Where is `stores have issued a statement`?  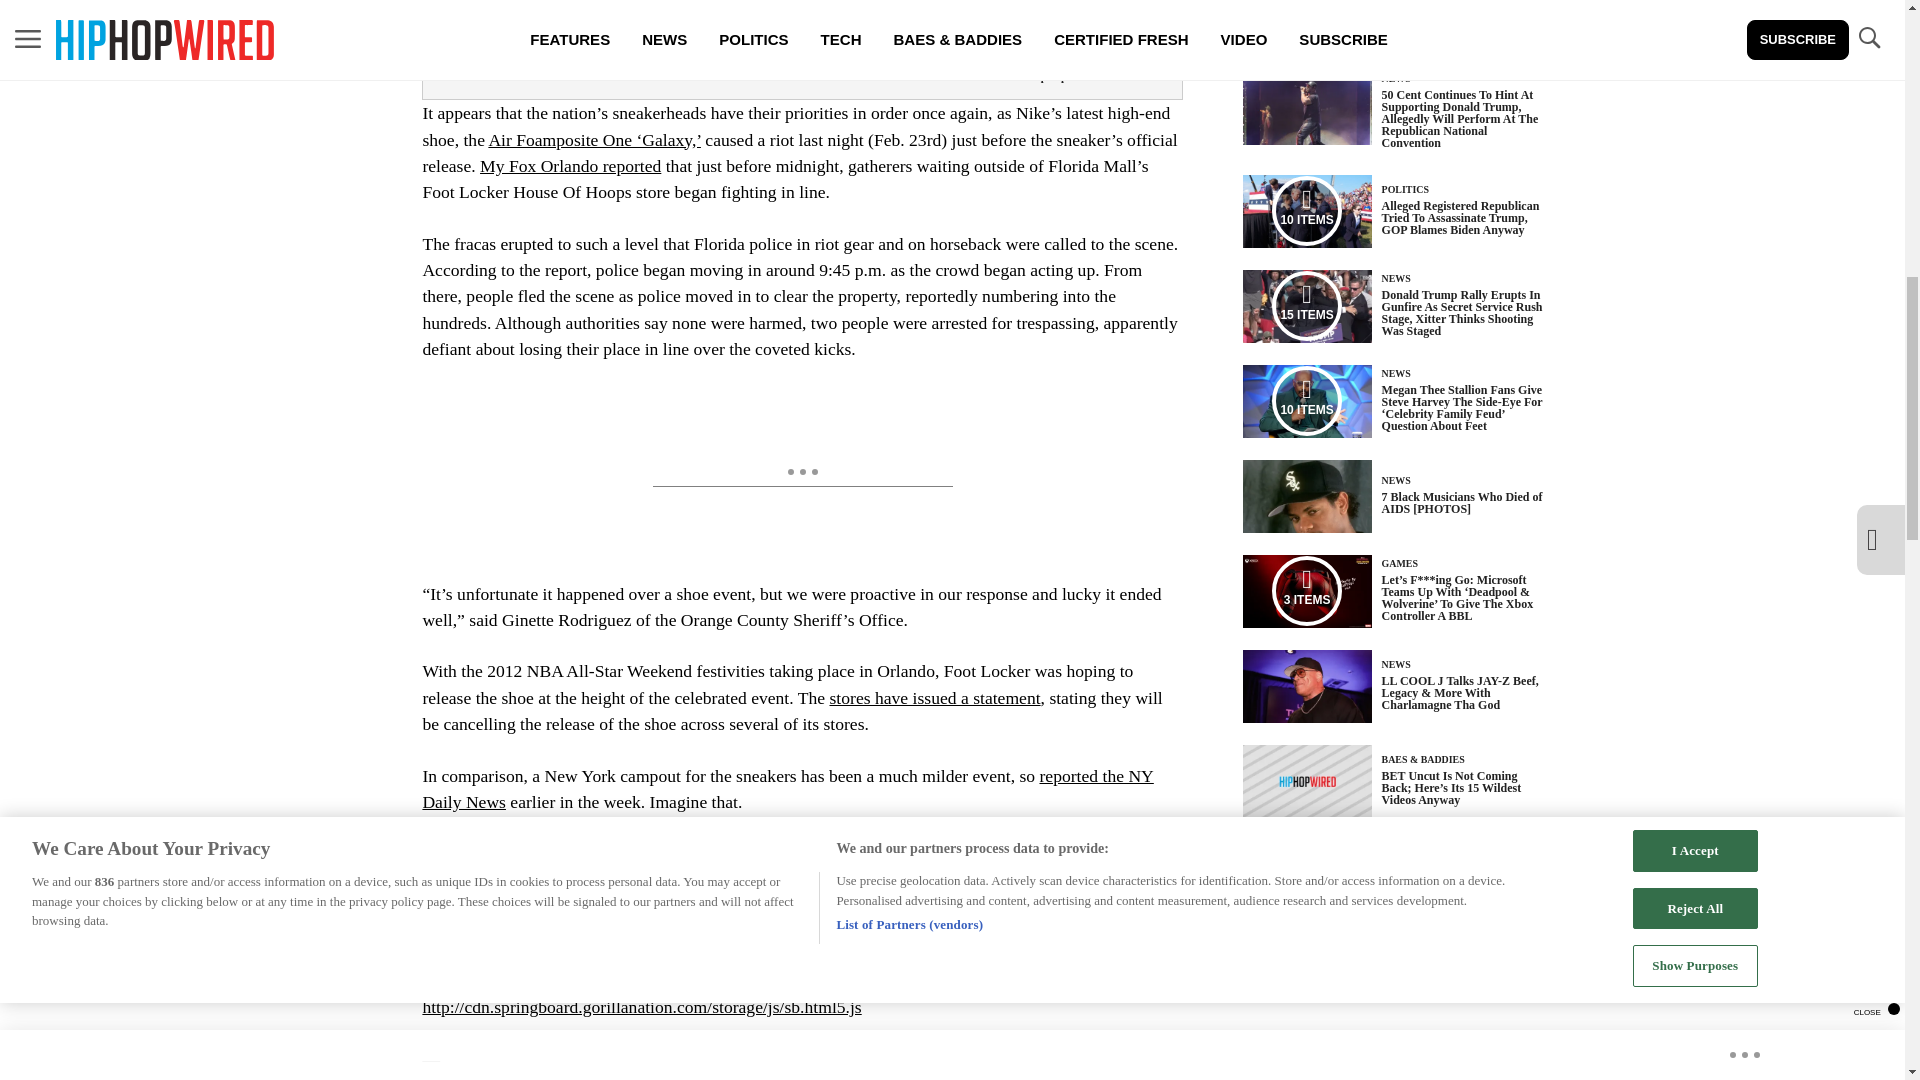 stores have issued a statement is located at coordinates (934, 698).